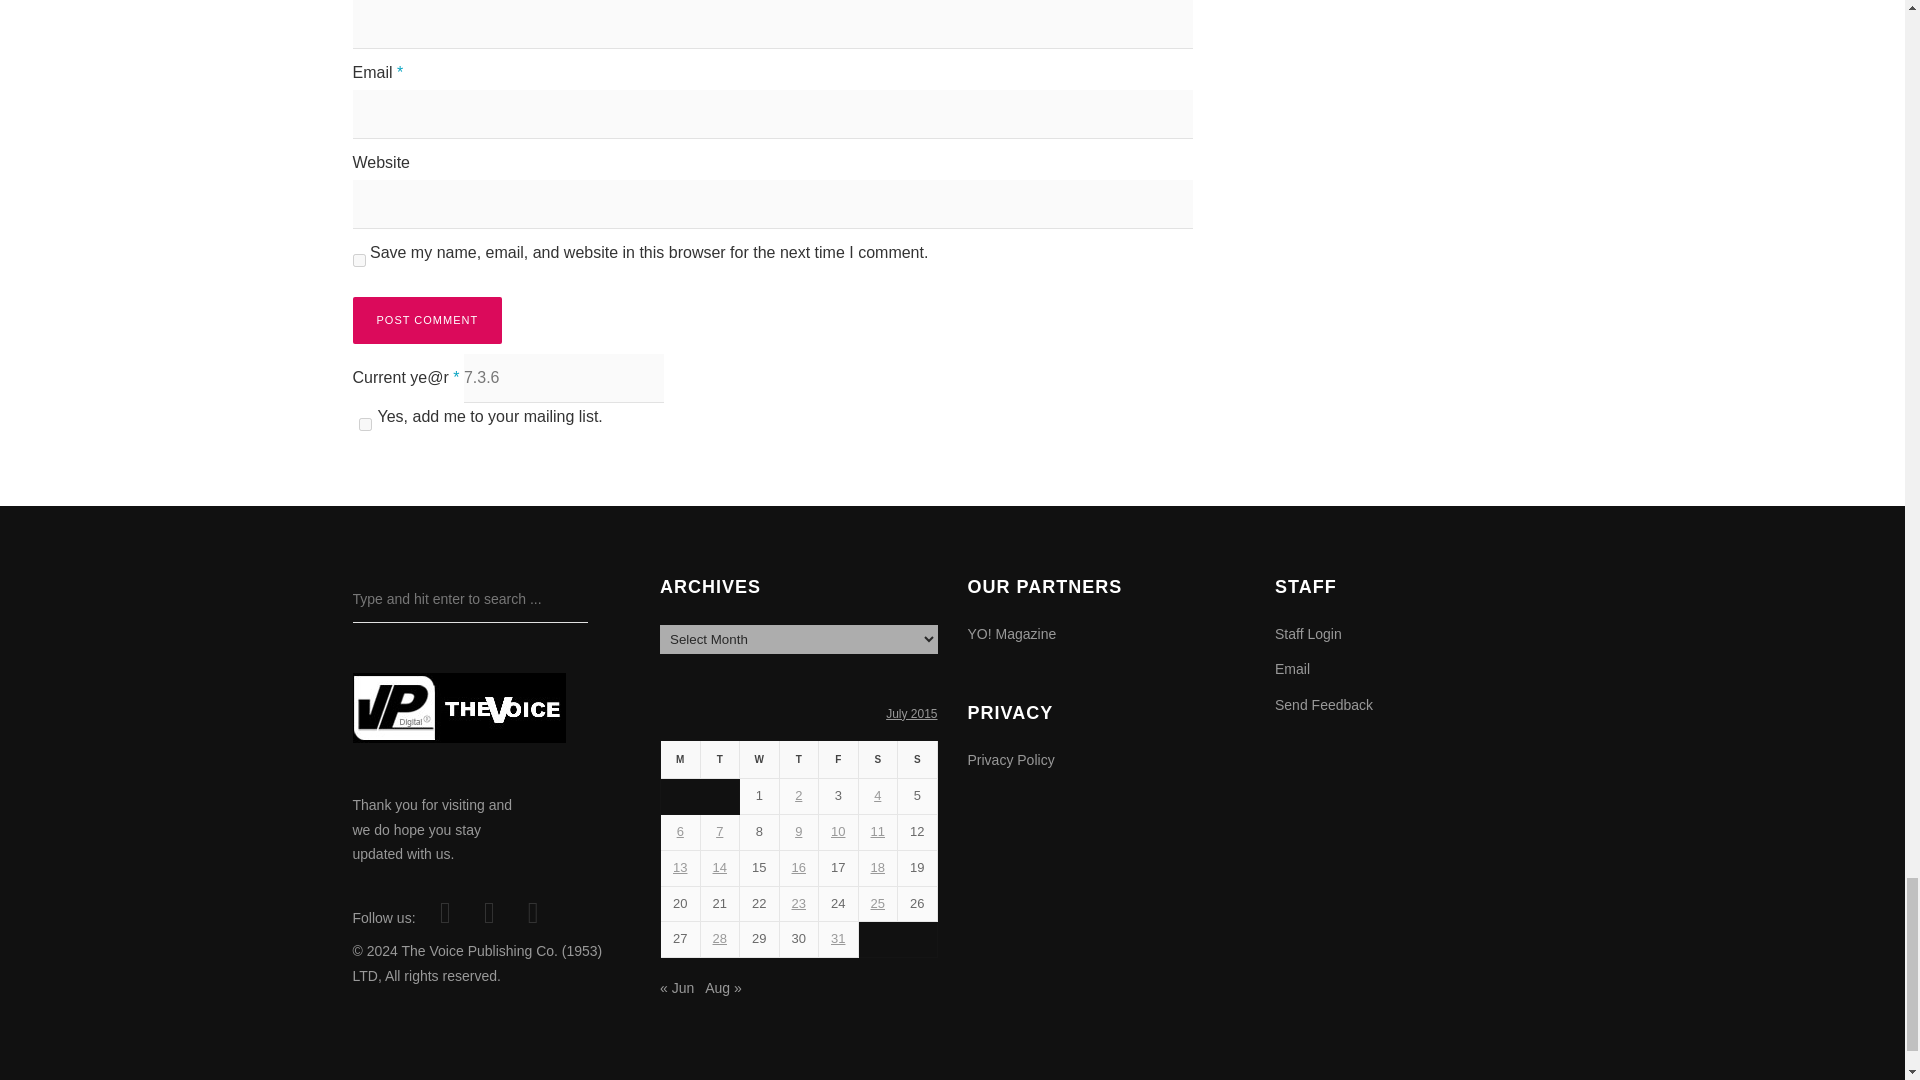 The image size is (1920, 1080). Describe the element at coordinates (426, 320) in the screenshot. I see `Post Comment` at that location.